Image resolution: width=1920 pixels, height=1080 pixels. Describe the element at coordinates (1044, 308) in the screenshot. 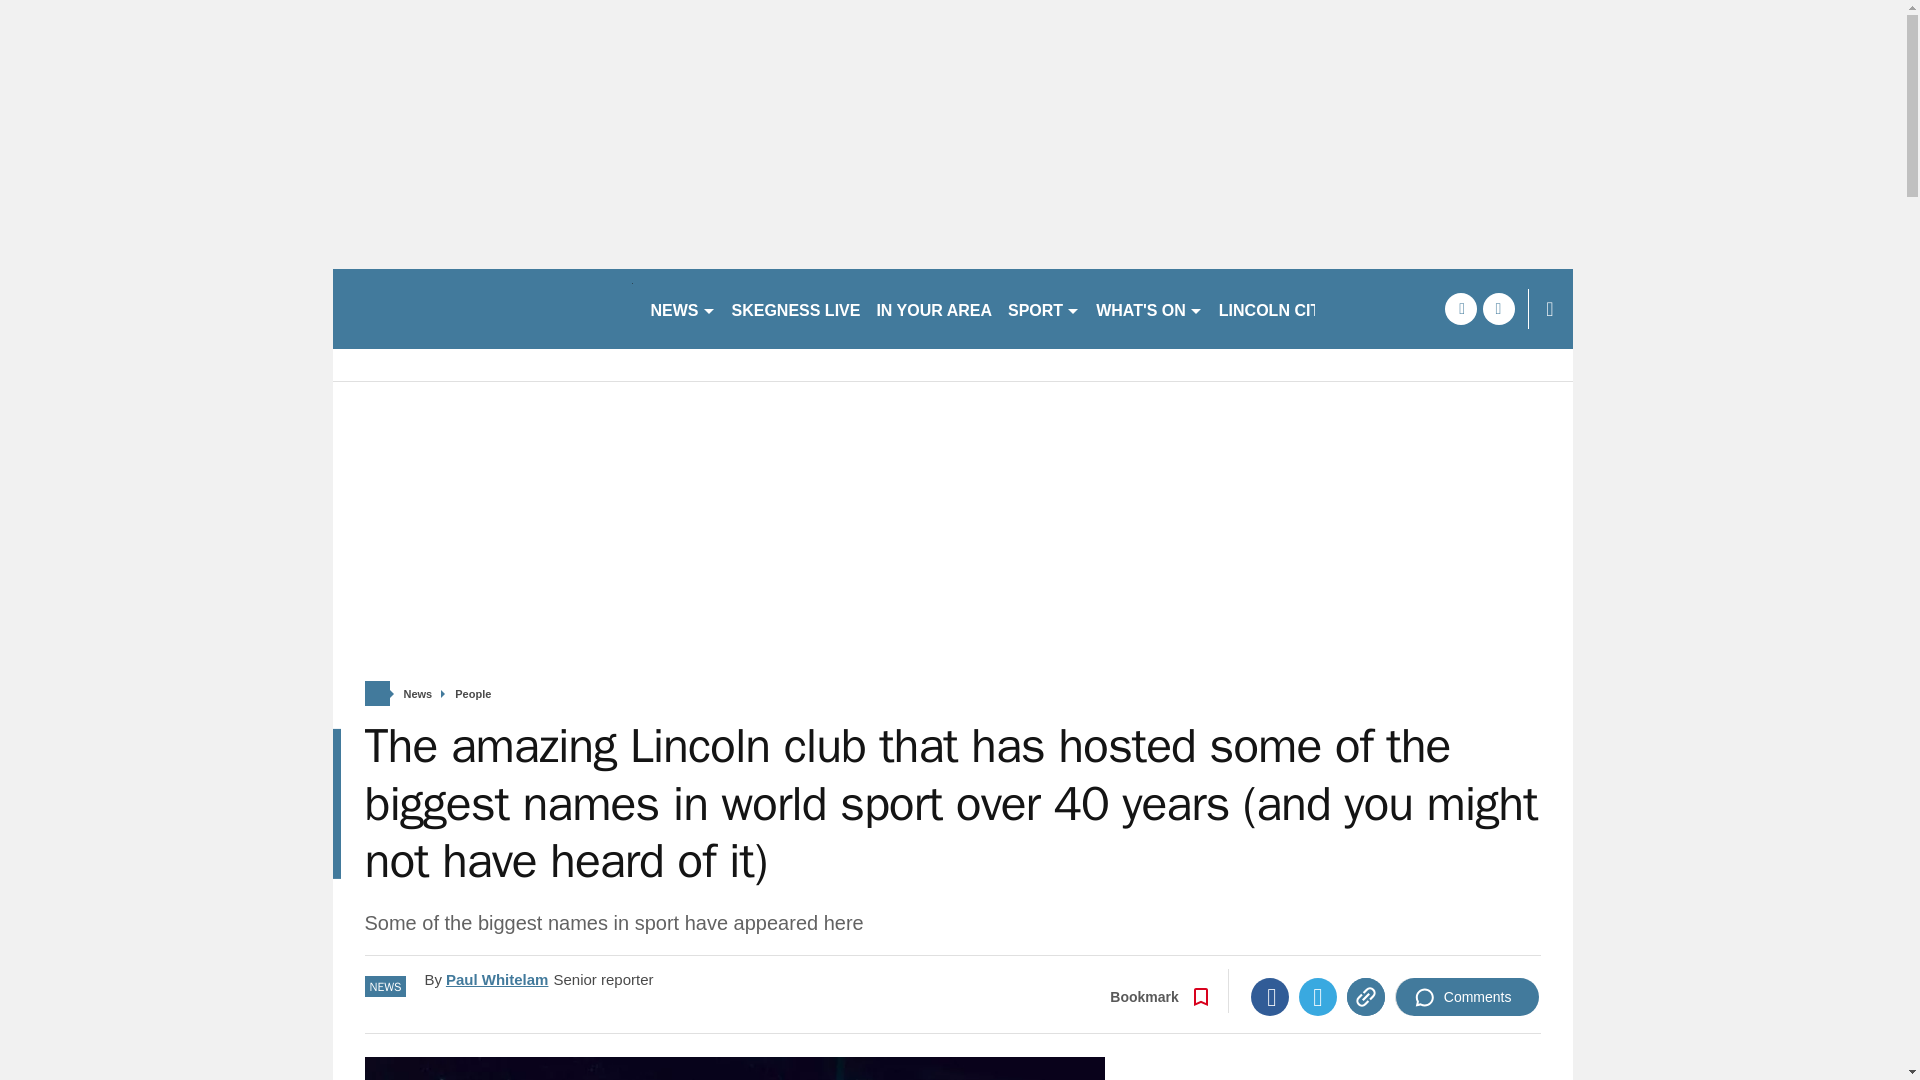

I see `SPORT` at that location.